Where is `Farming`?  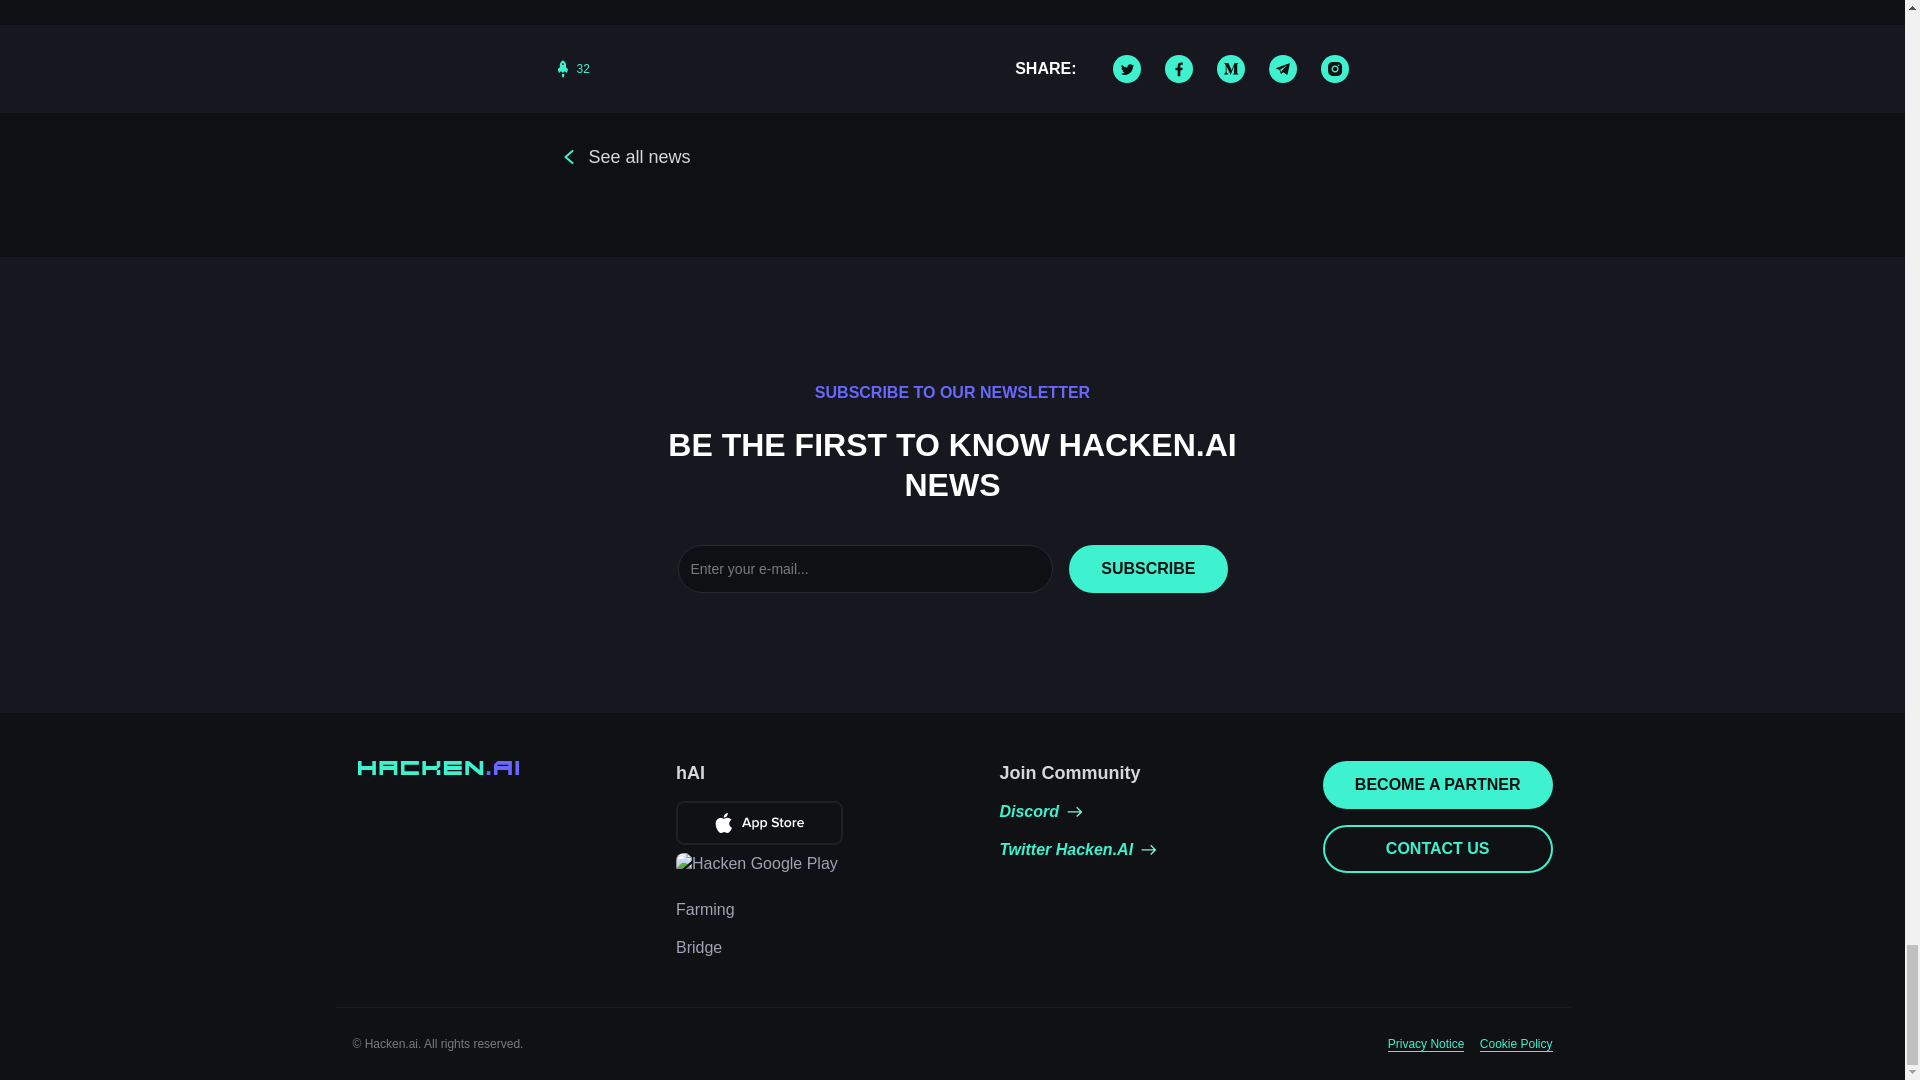
Farming is located at coordinates (705, 910).